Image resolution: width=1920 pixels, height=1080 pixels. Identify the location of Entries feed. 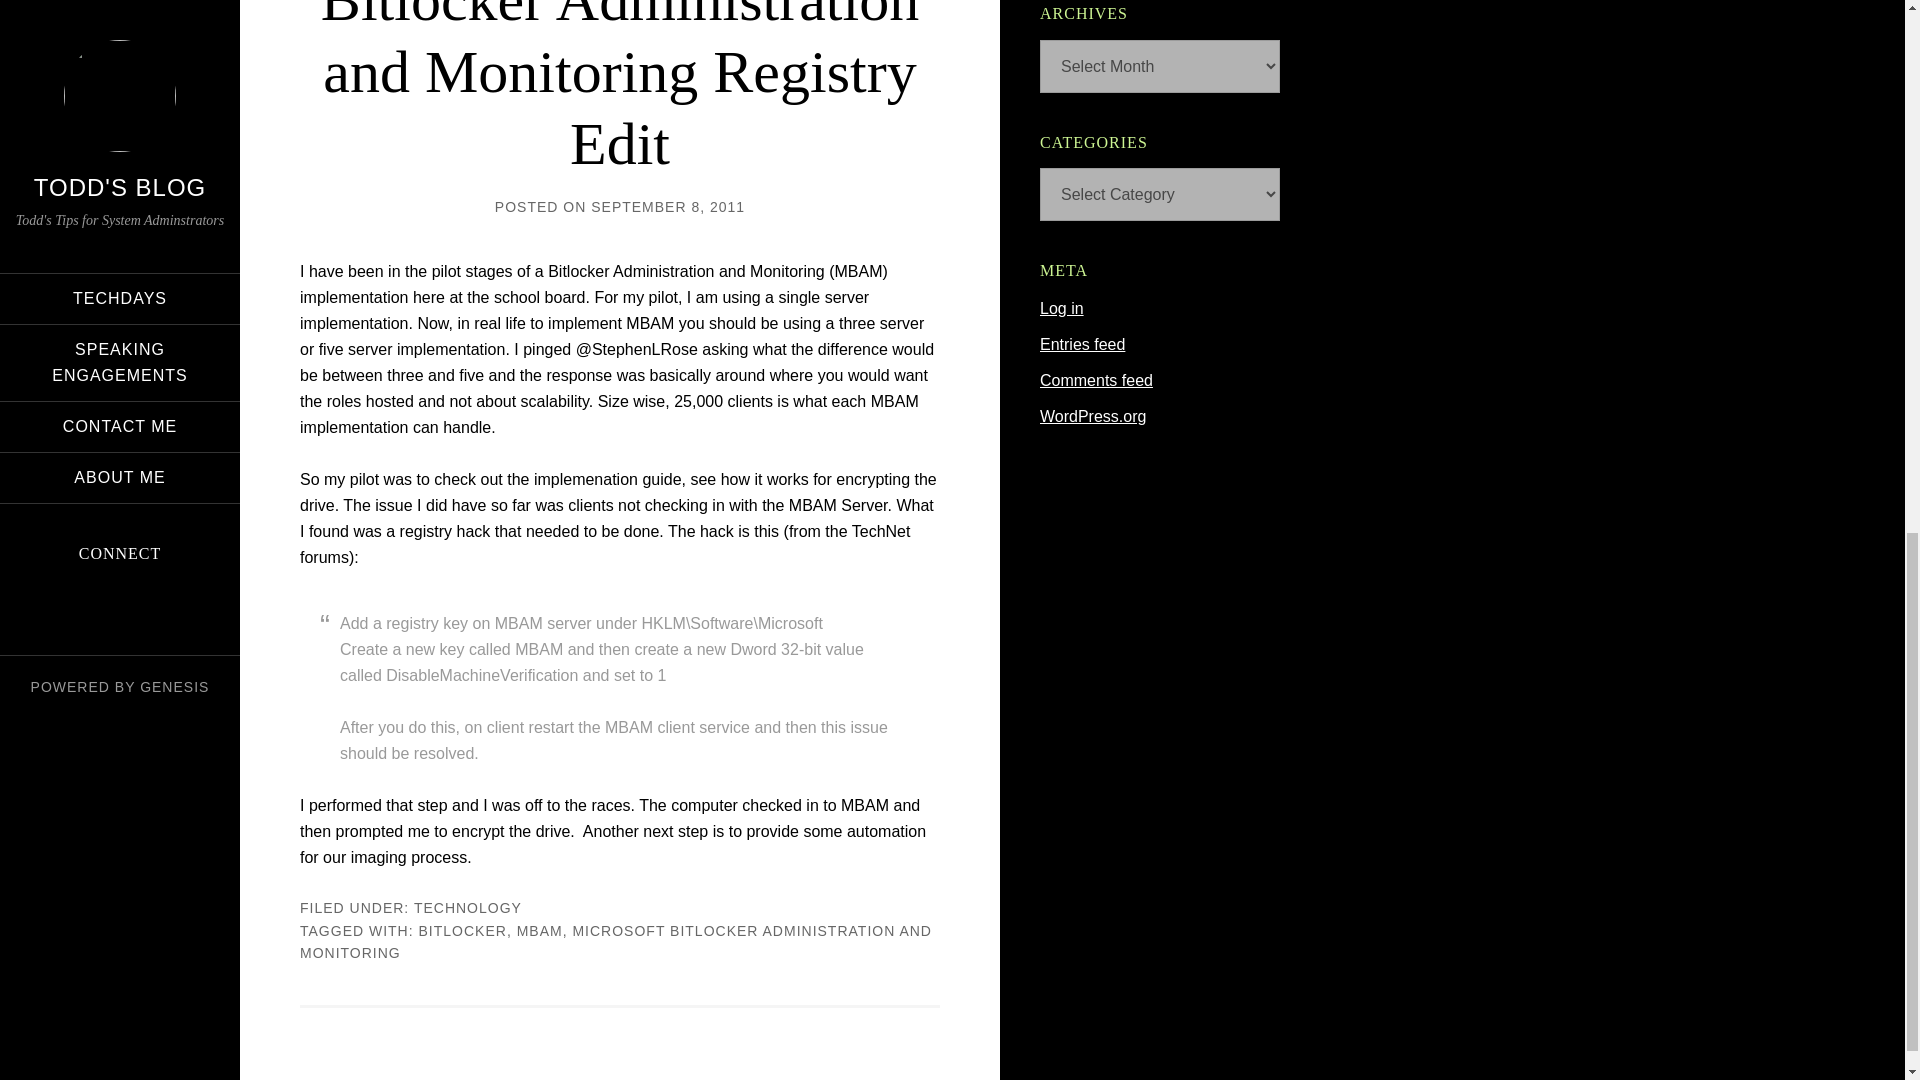
(1082, 344).